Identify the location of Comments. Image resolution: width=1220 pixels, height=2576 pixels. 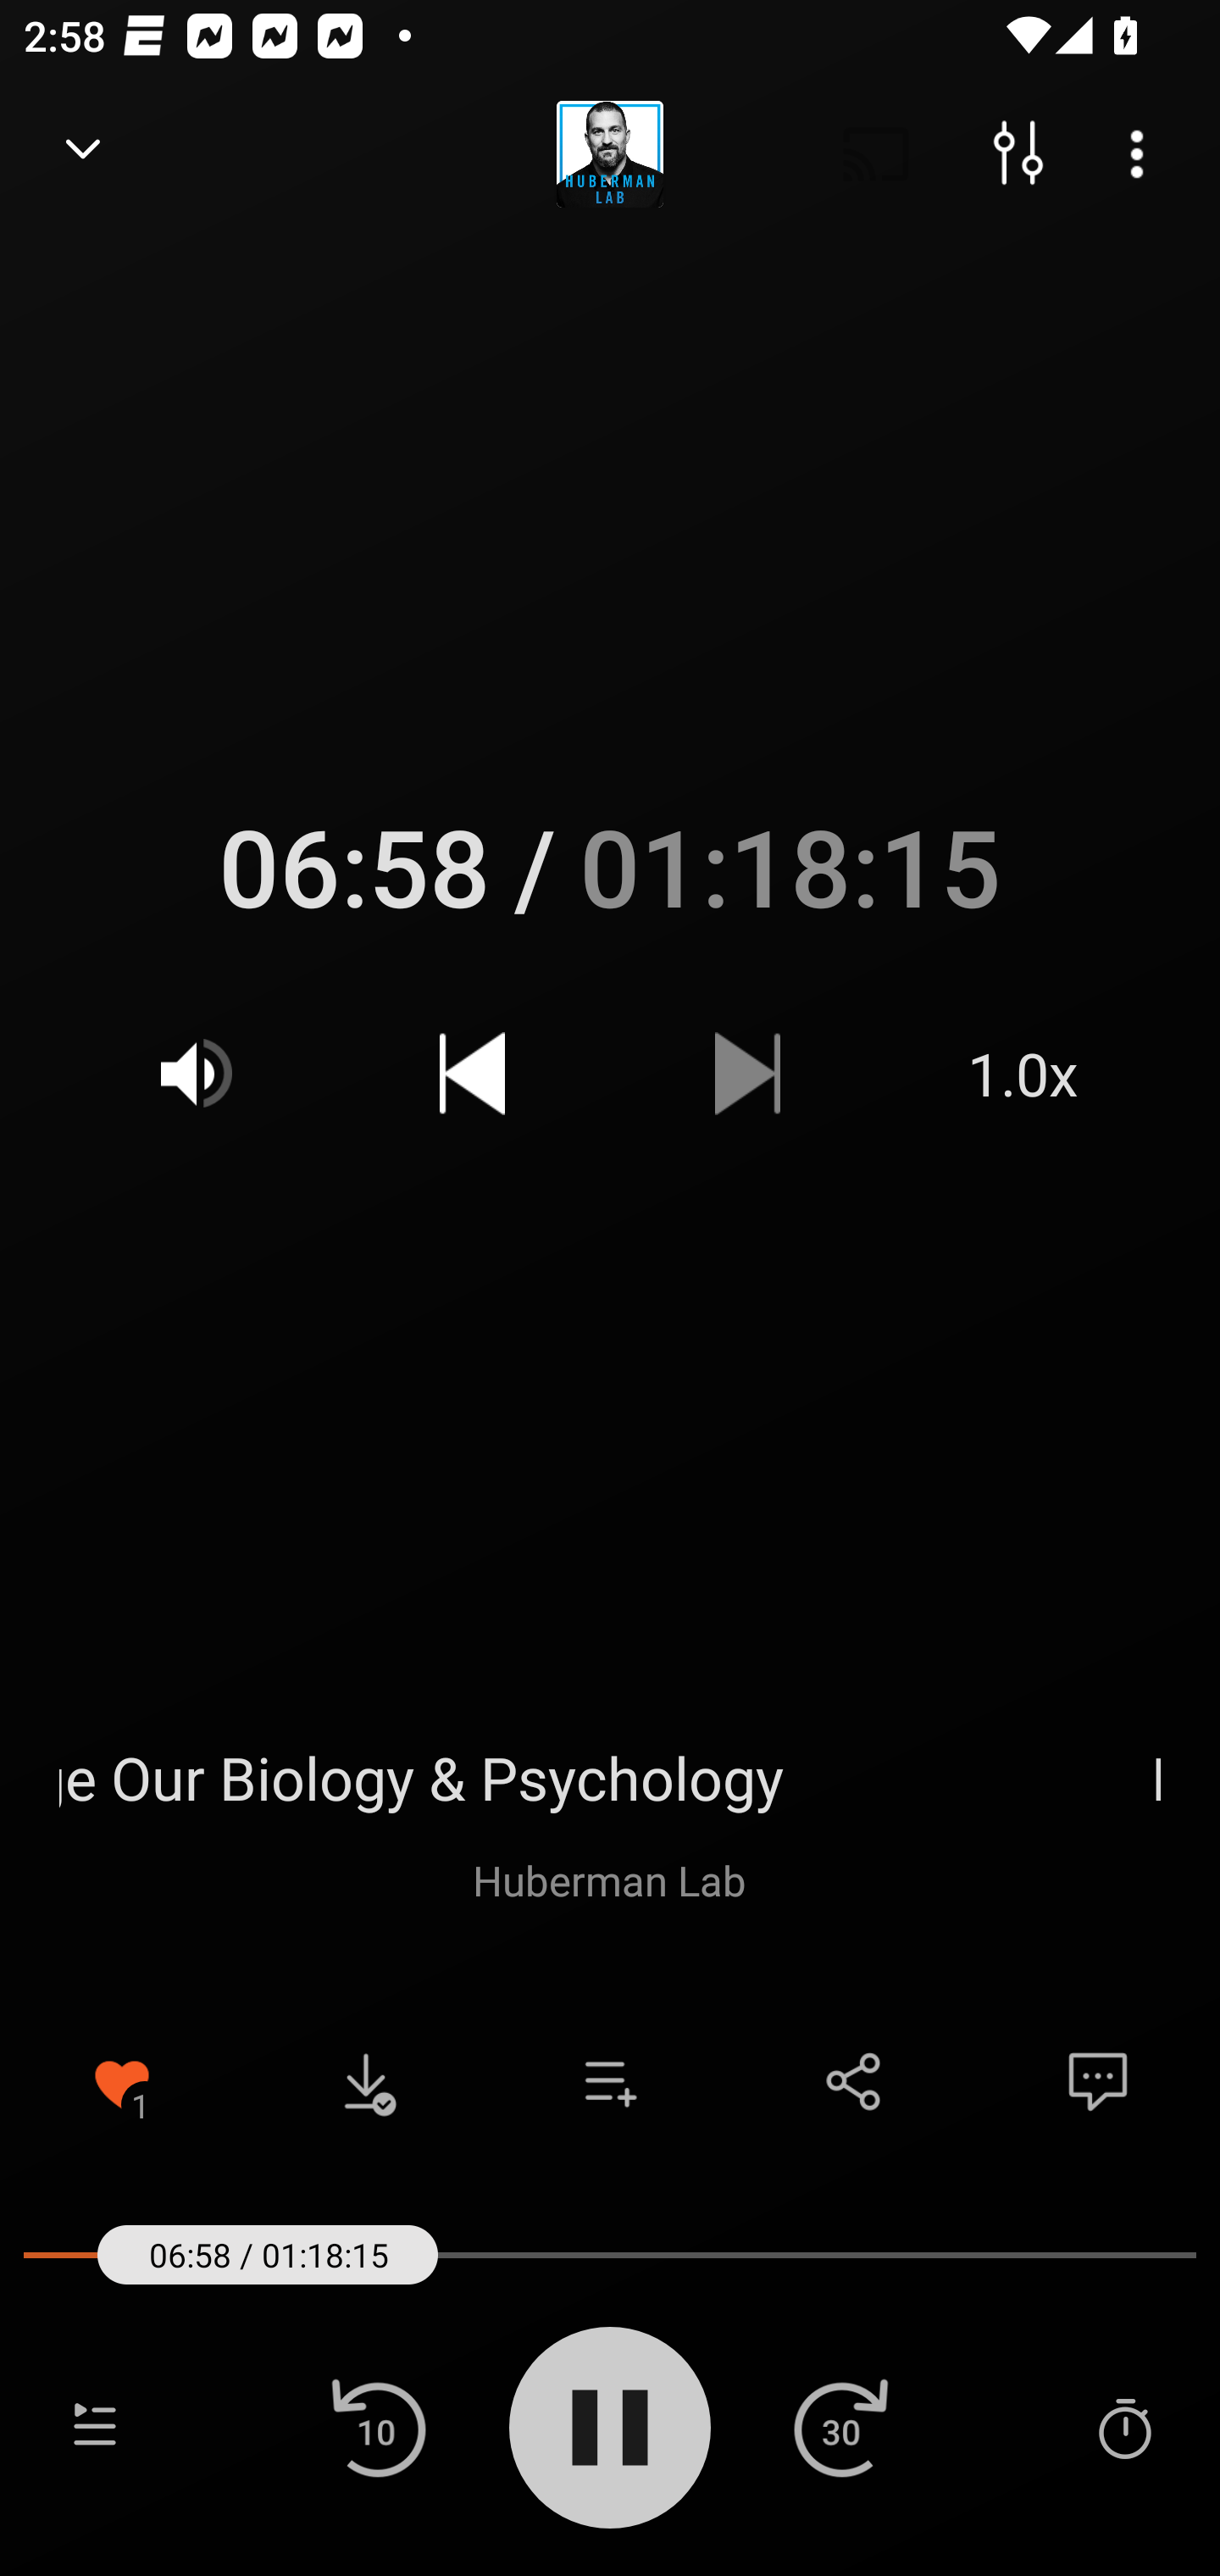
(1098, 2081).